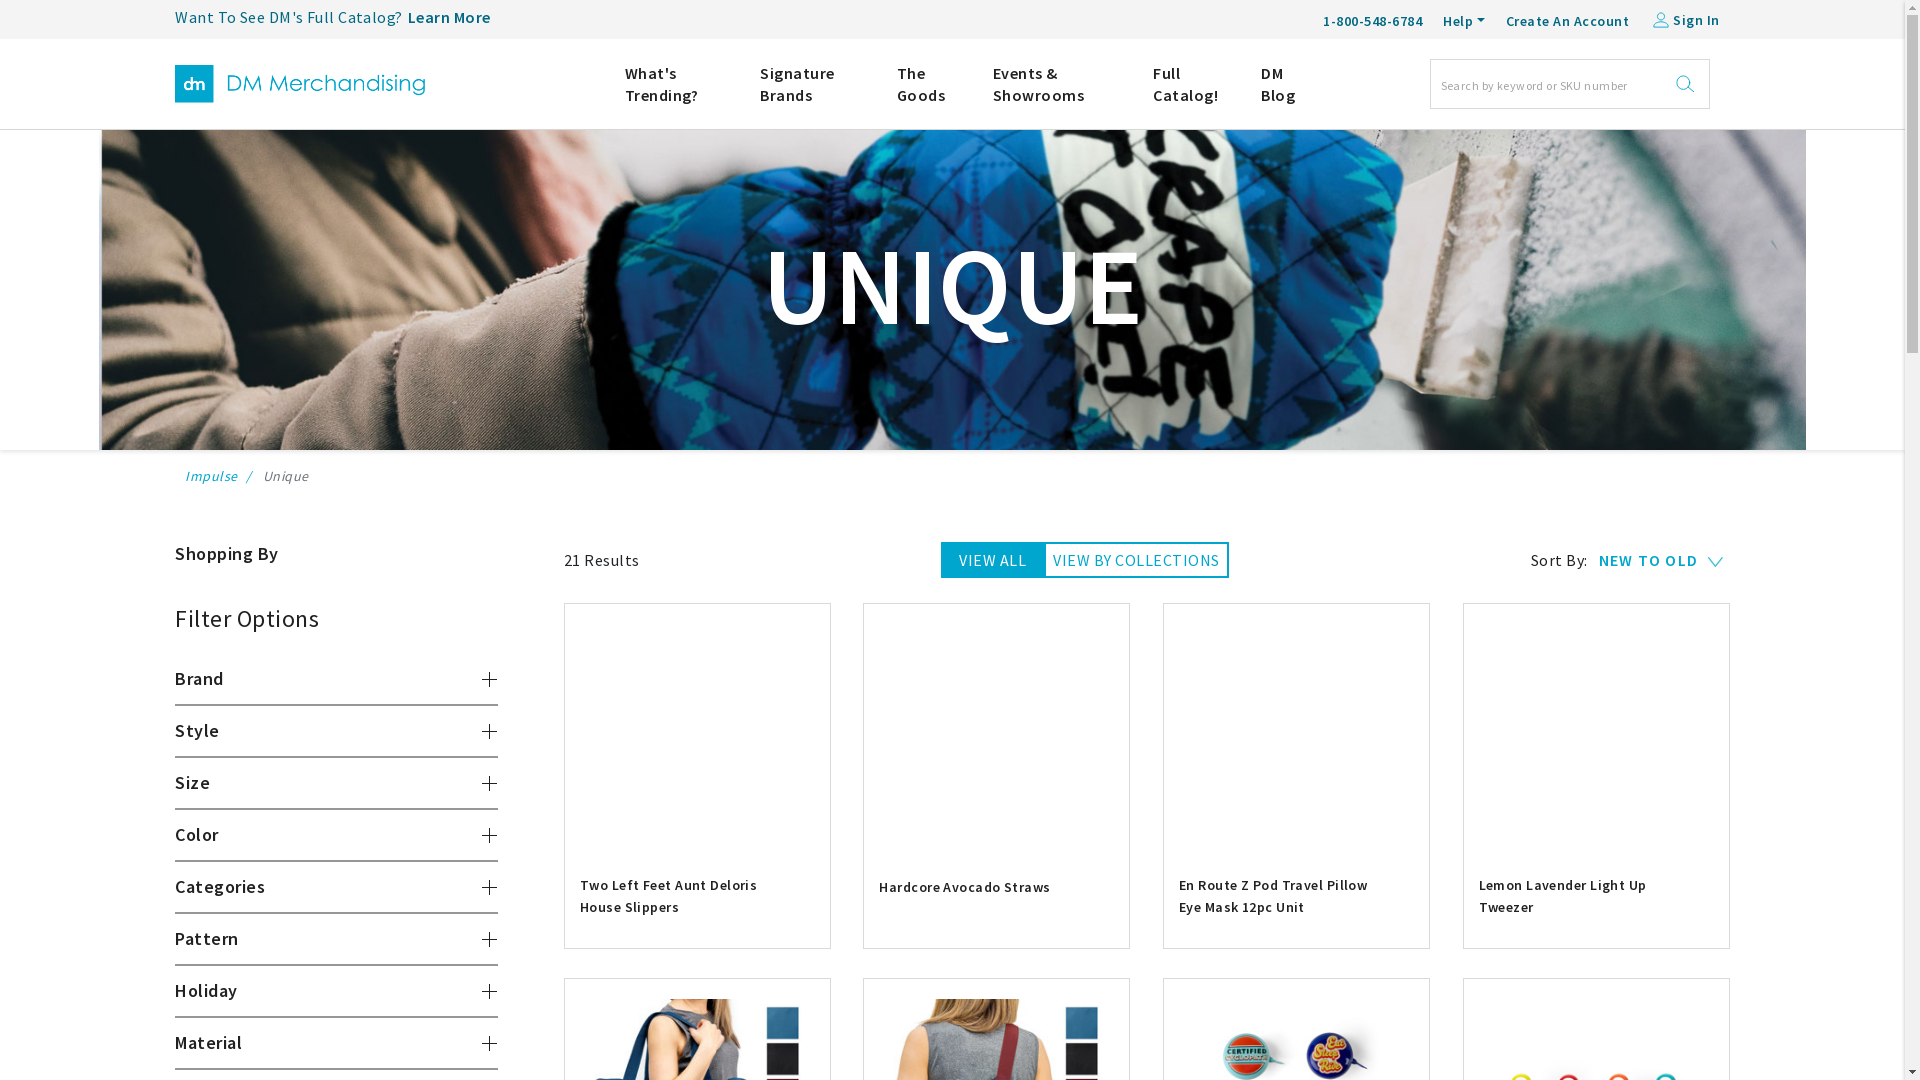  What do you see at coordinates (698, 918) in the screenshot?
I see `Two Left Feet Aunt Deloris House Slippers` at bounding box center [698, 918].